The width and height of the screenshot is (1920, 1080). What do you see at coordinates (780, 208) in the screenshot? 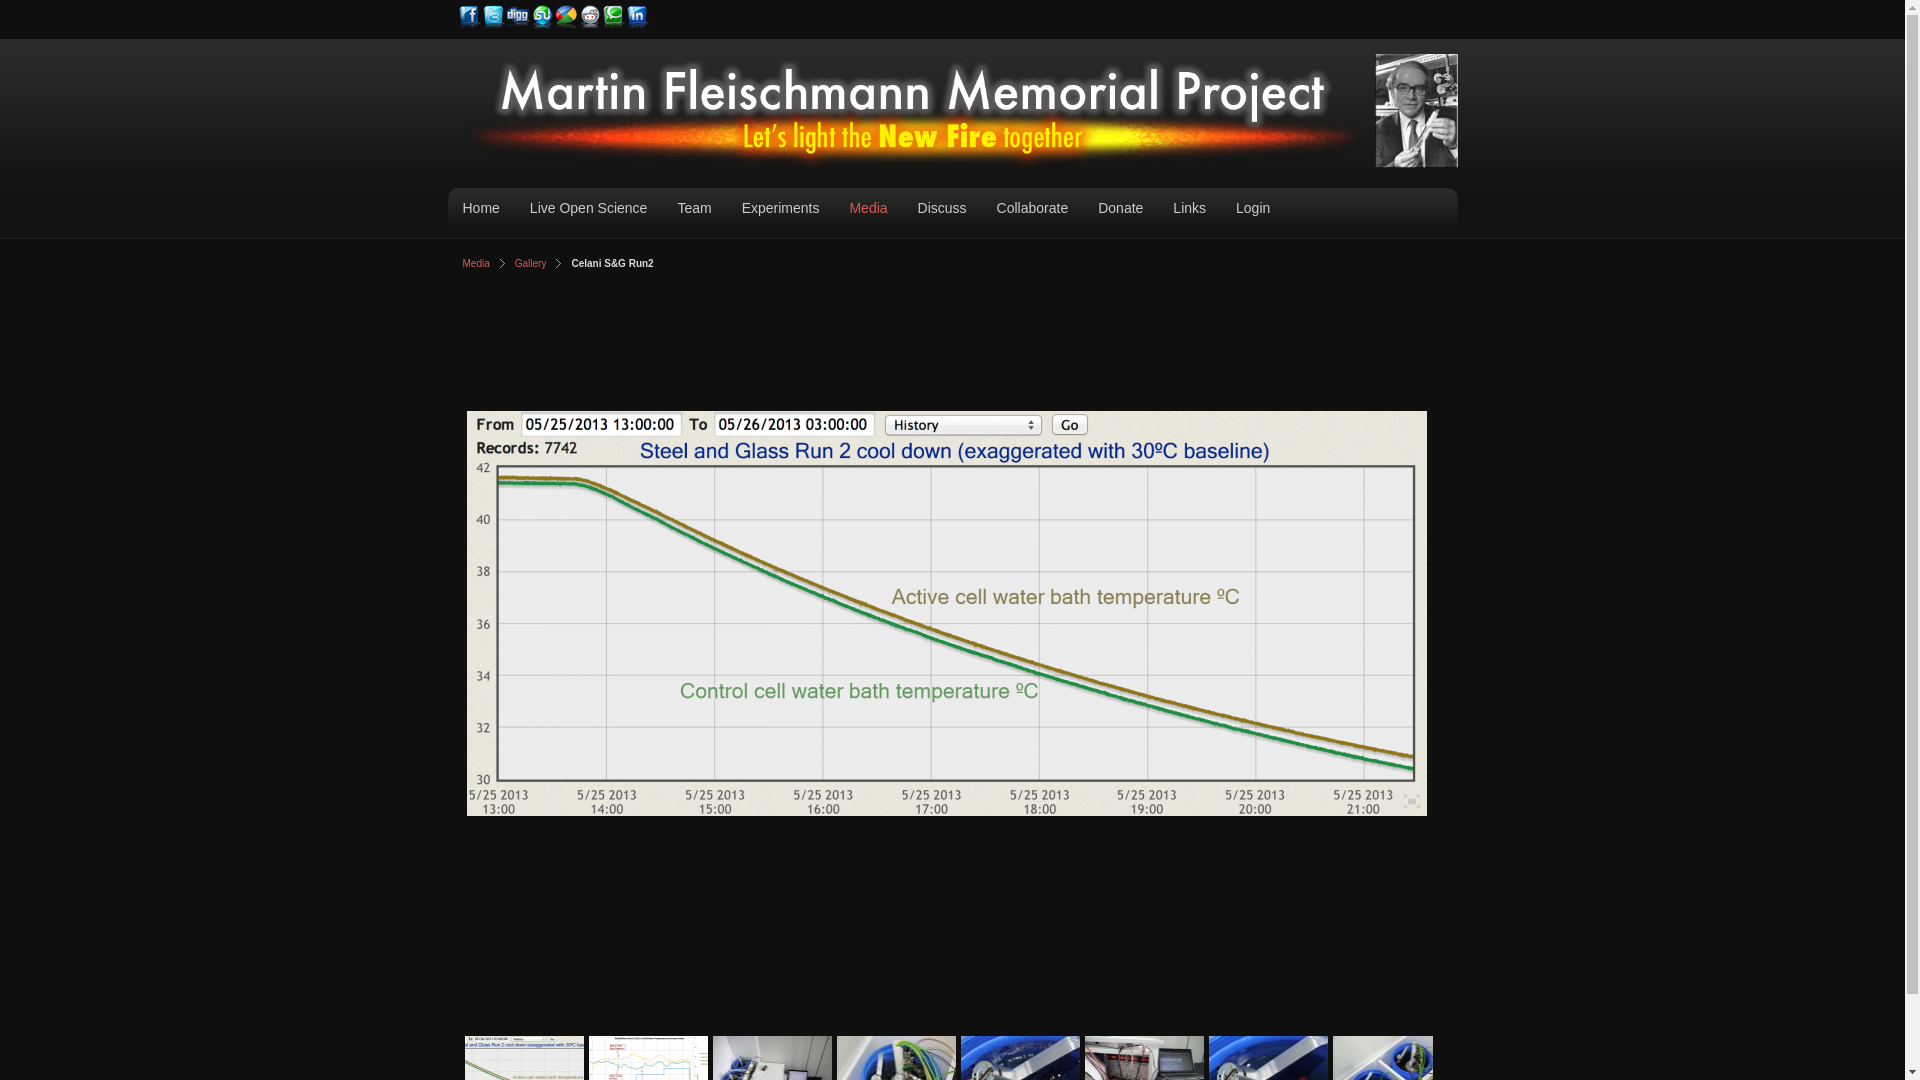
I see `Experiments` at bounding box center [780, 208].